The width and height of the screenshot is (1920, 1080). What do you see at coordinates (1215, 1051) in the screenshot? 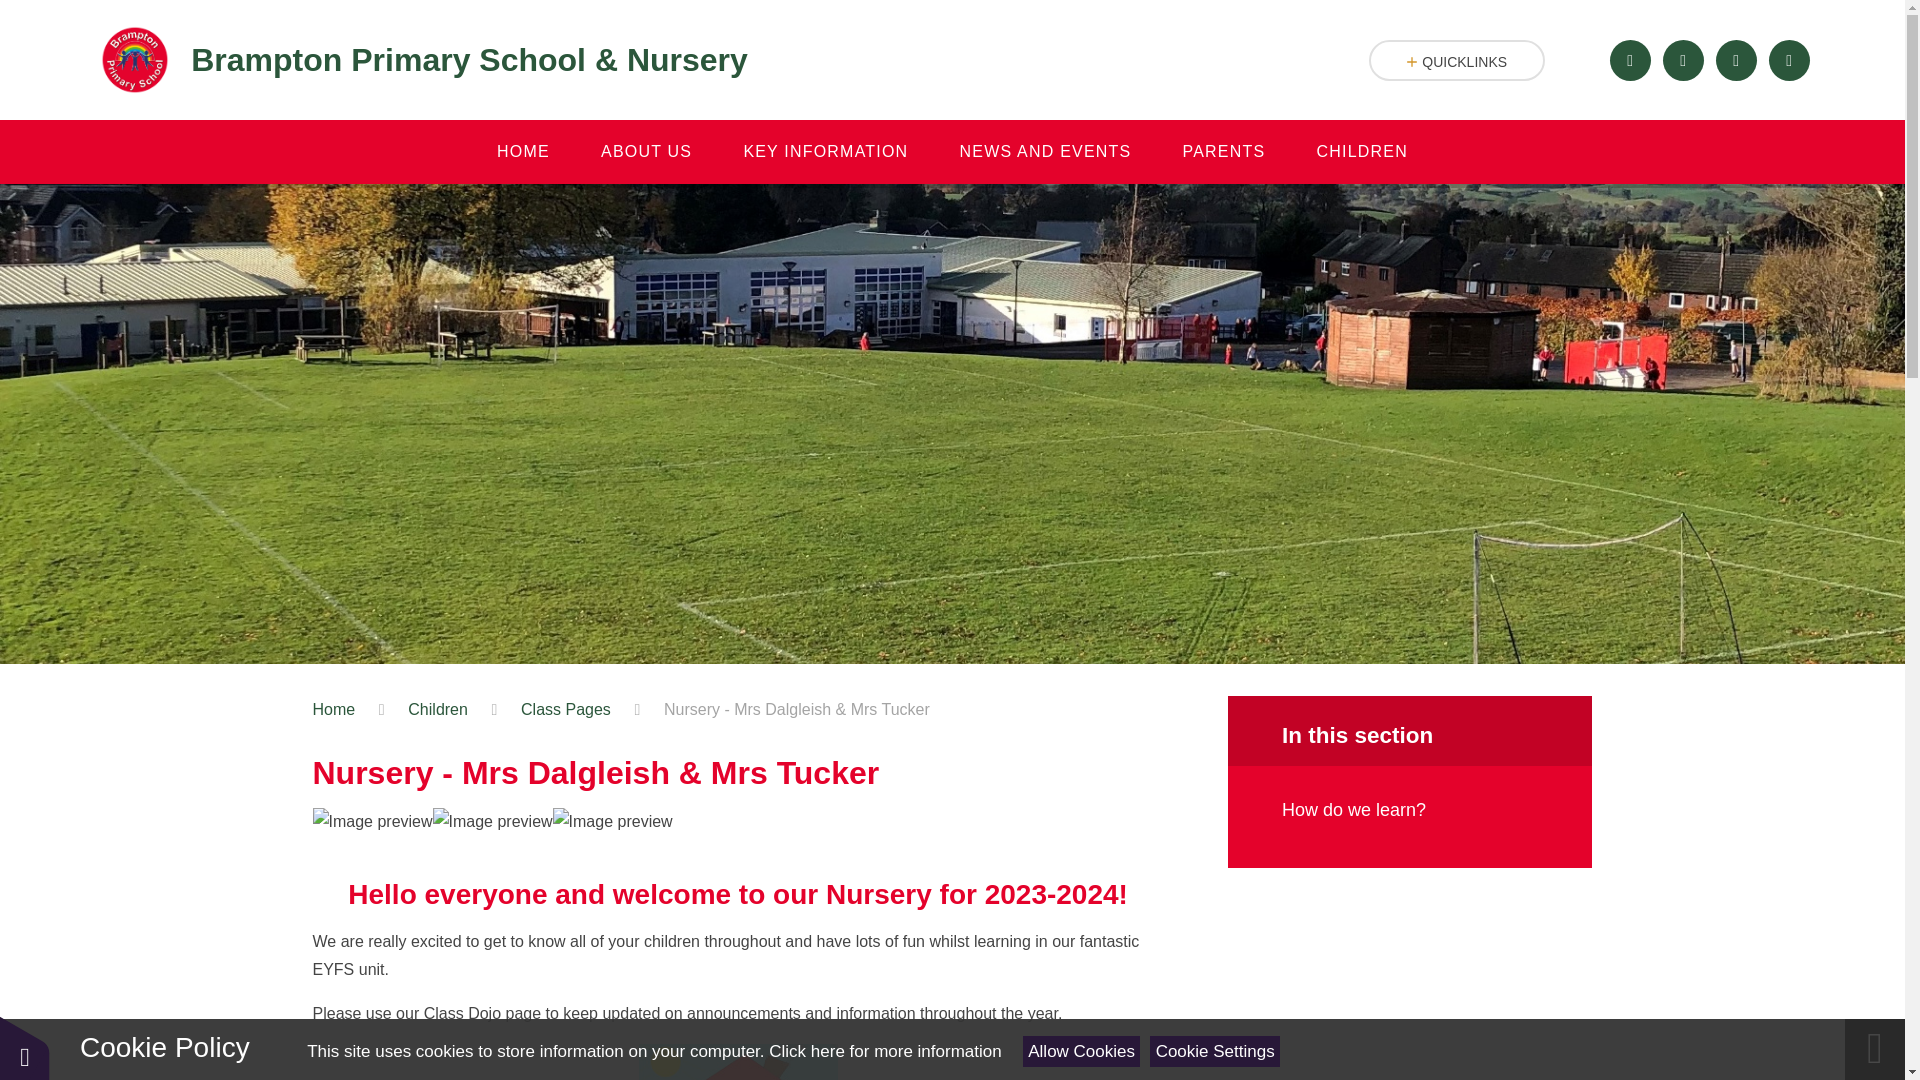
I see `Cookie Settings` at bounding box center [1215, 1051].